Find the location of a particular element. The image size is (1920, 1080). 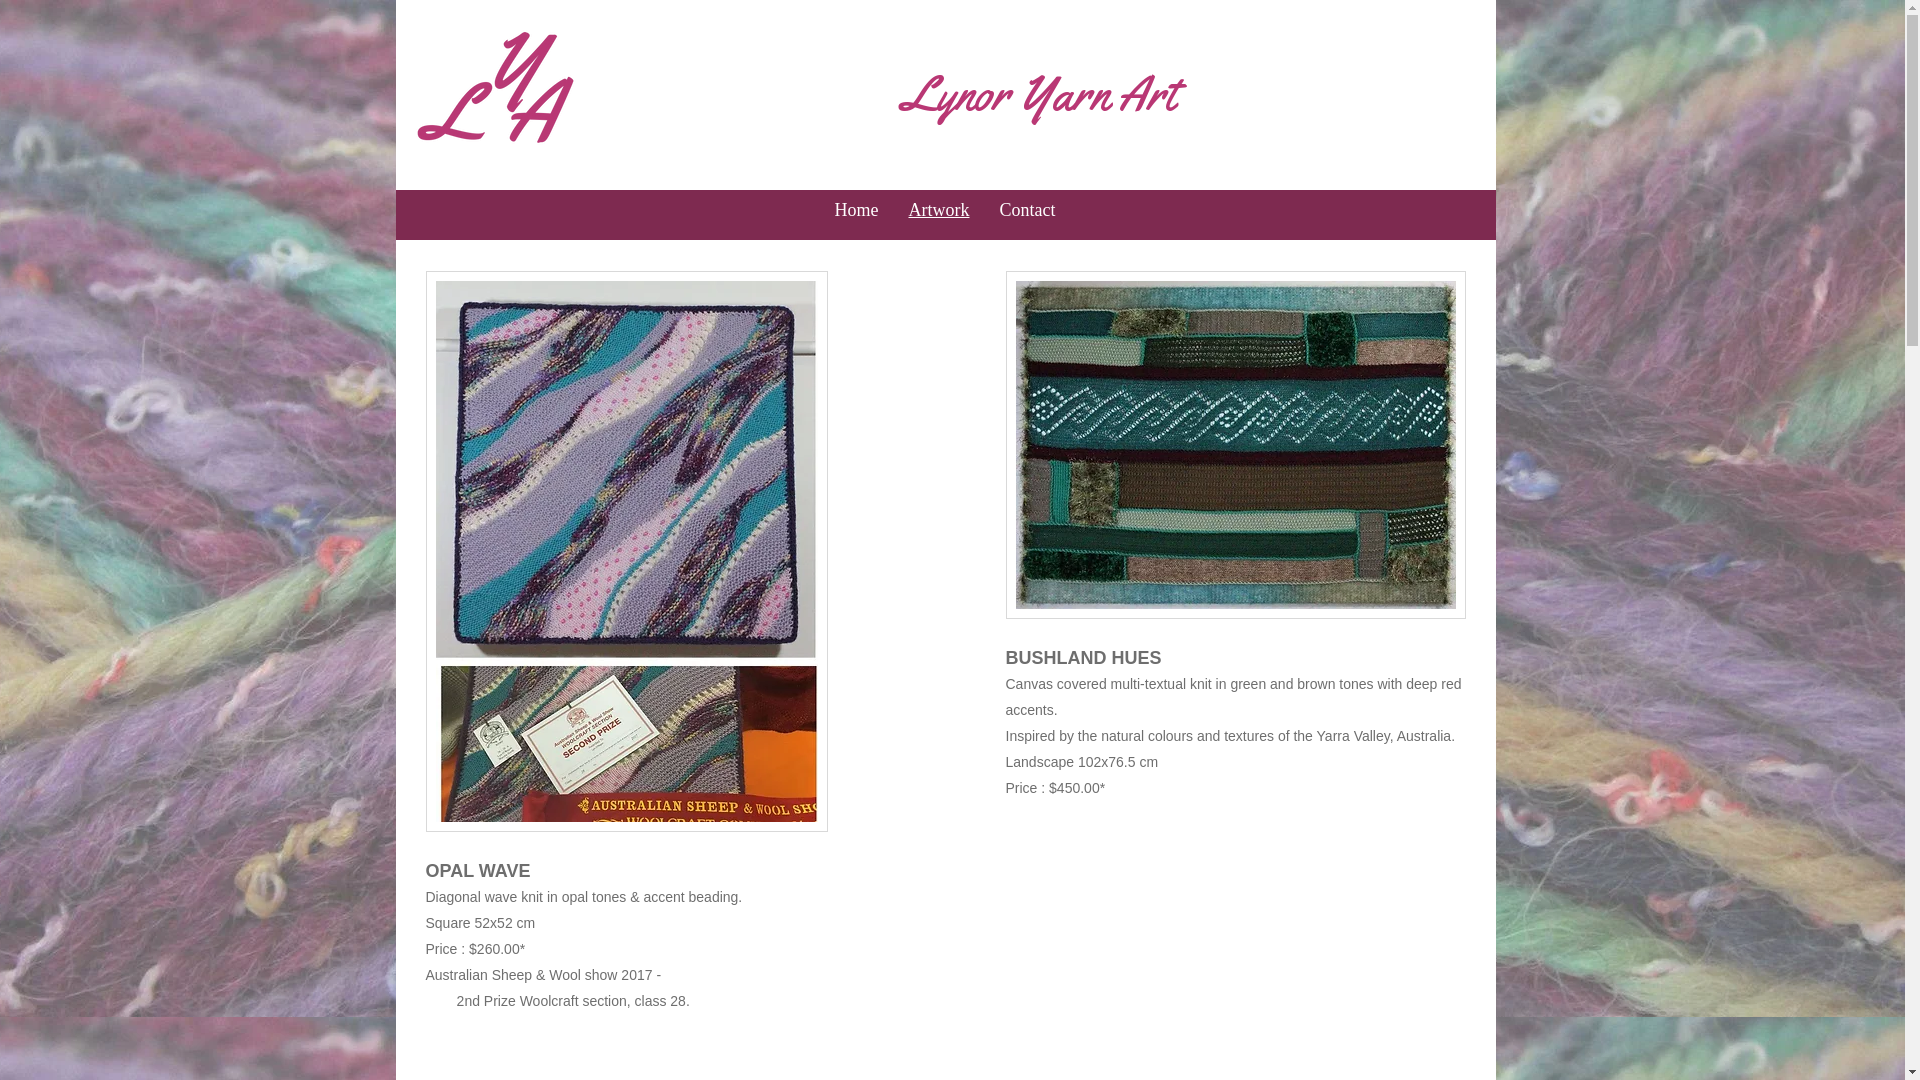

Contact is located at coordinates (1026, 210).